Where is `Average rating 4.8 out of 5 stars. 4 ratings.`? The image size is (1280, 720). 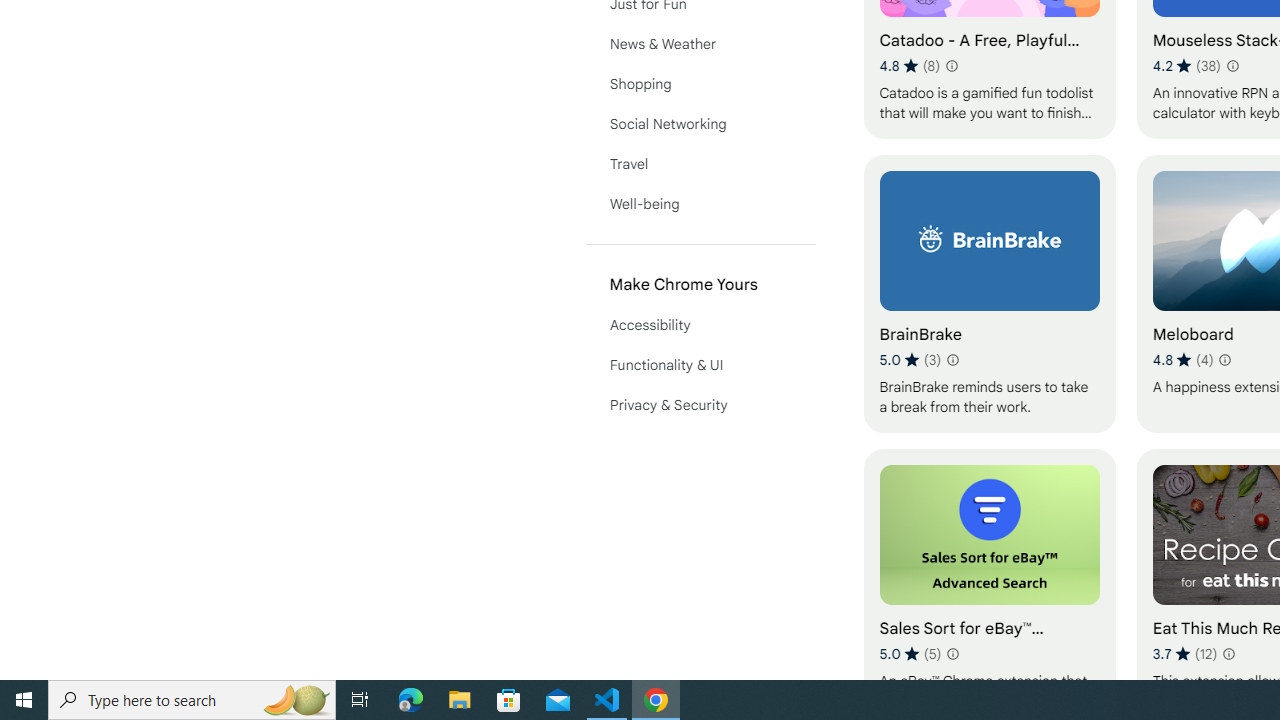 Average rating 4.8 out of 5 stars. 4 ratings. is located at coordinates (1182, 360).